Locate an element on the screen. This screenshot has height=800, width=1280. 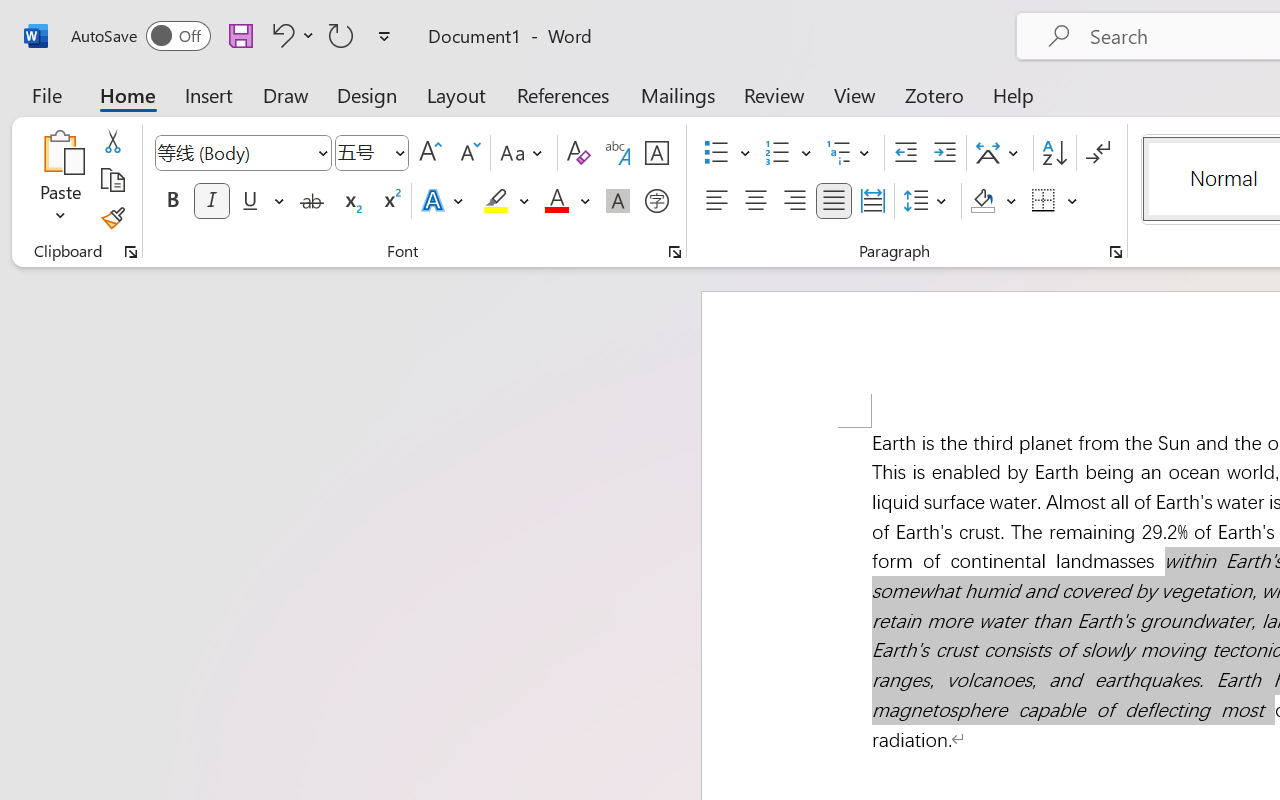
Clear Recording is located at coordinates (412, 114).